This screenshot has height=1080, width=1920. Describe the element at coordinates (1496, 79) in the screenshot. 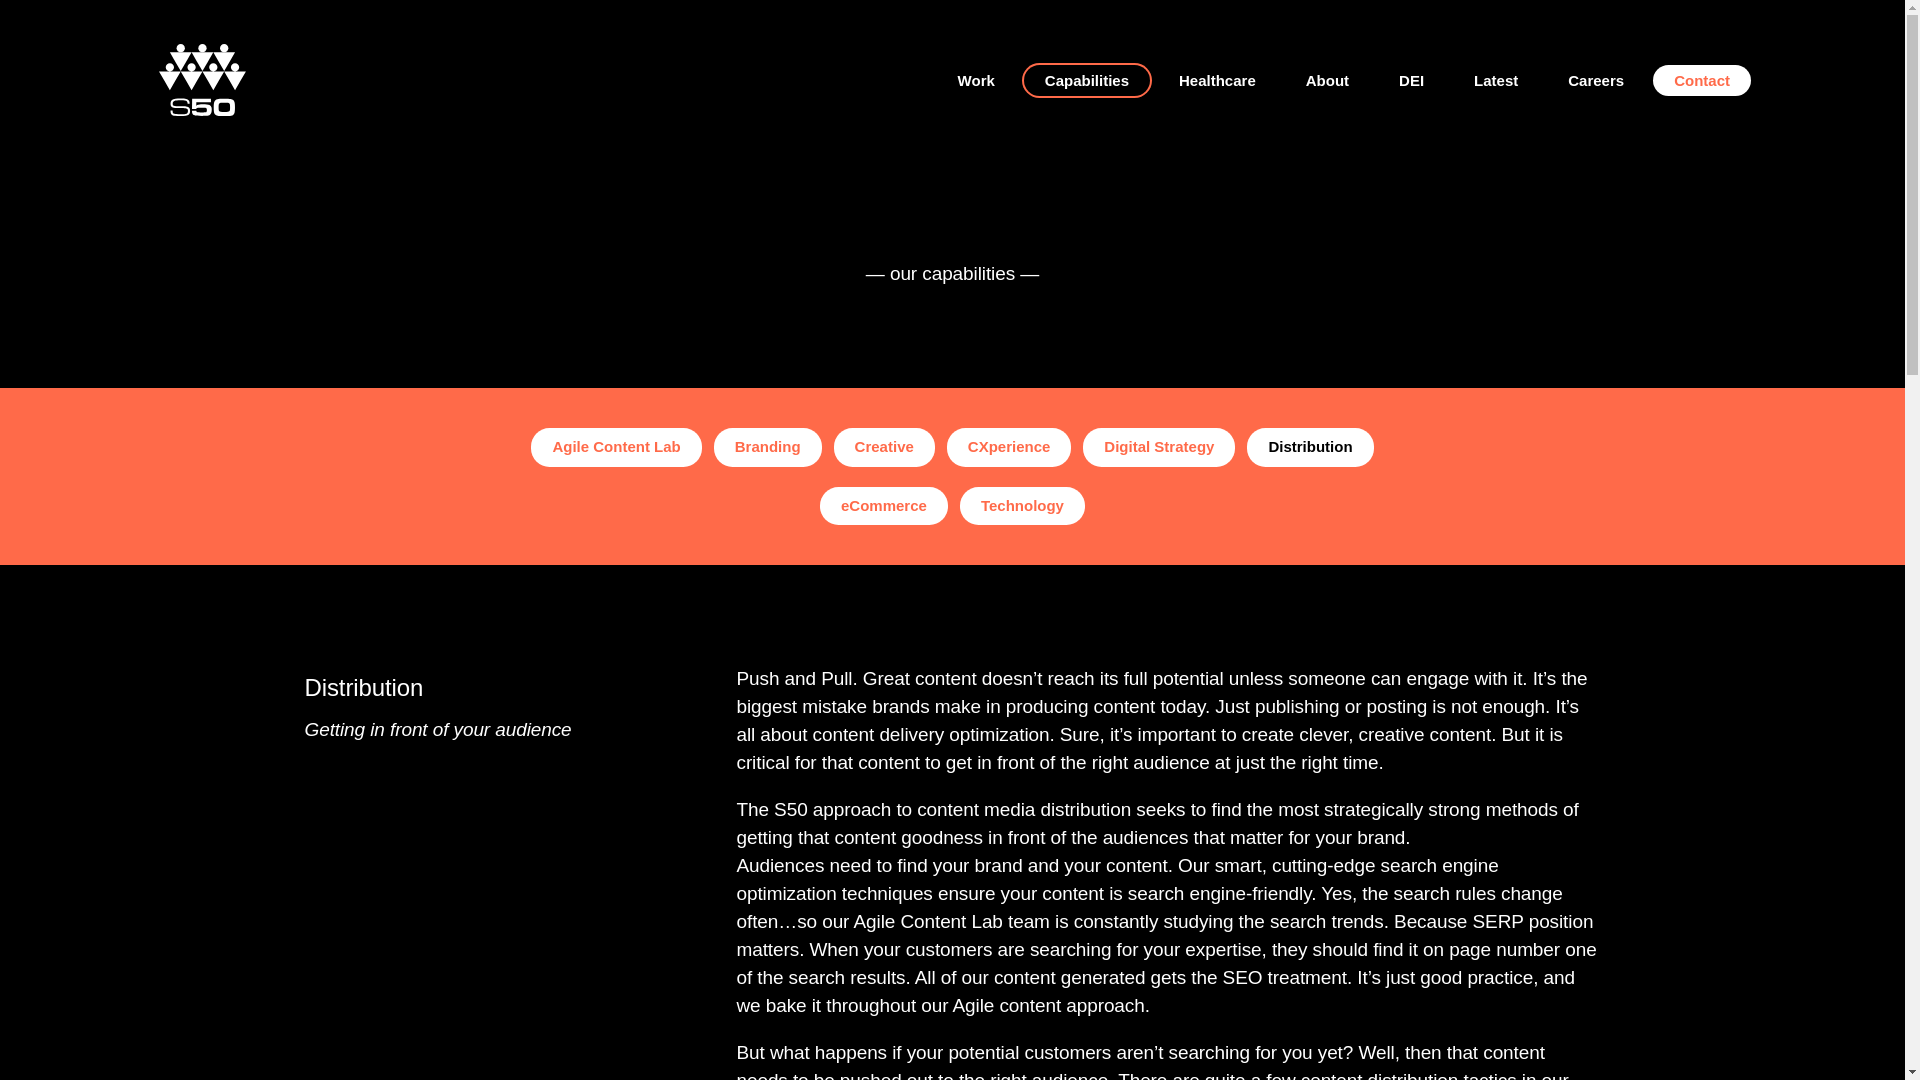

I see `Latest` at that location.